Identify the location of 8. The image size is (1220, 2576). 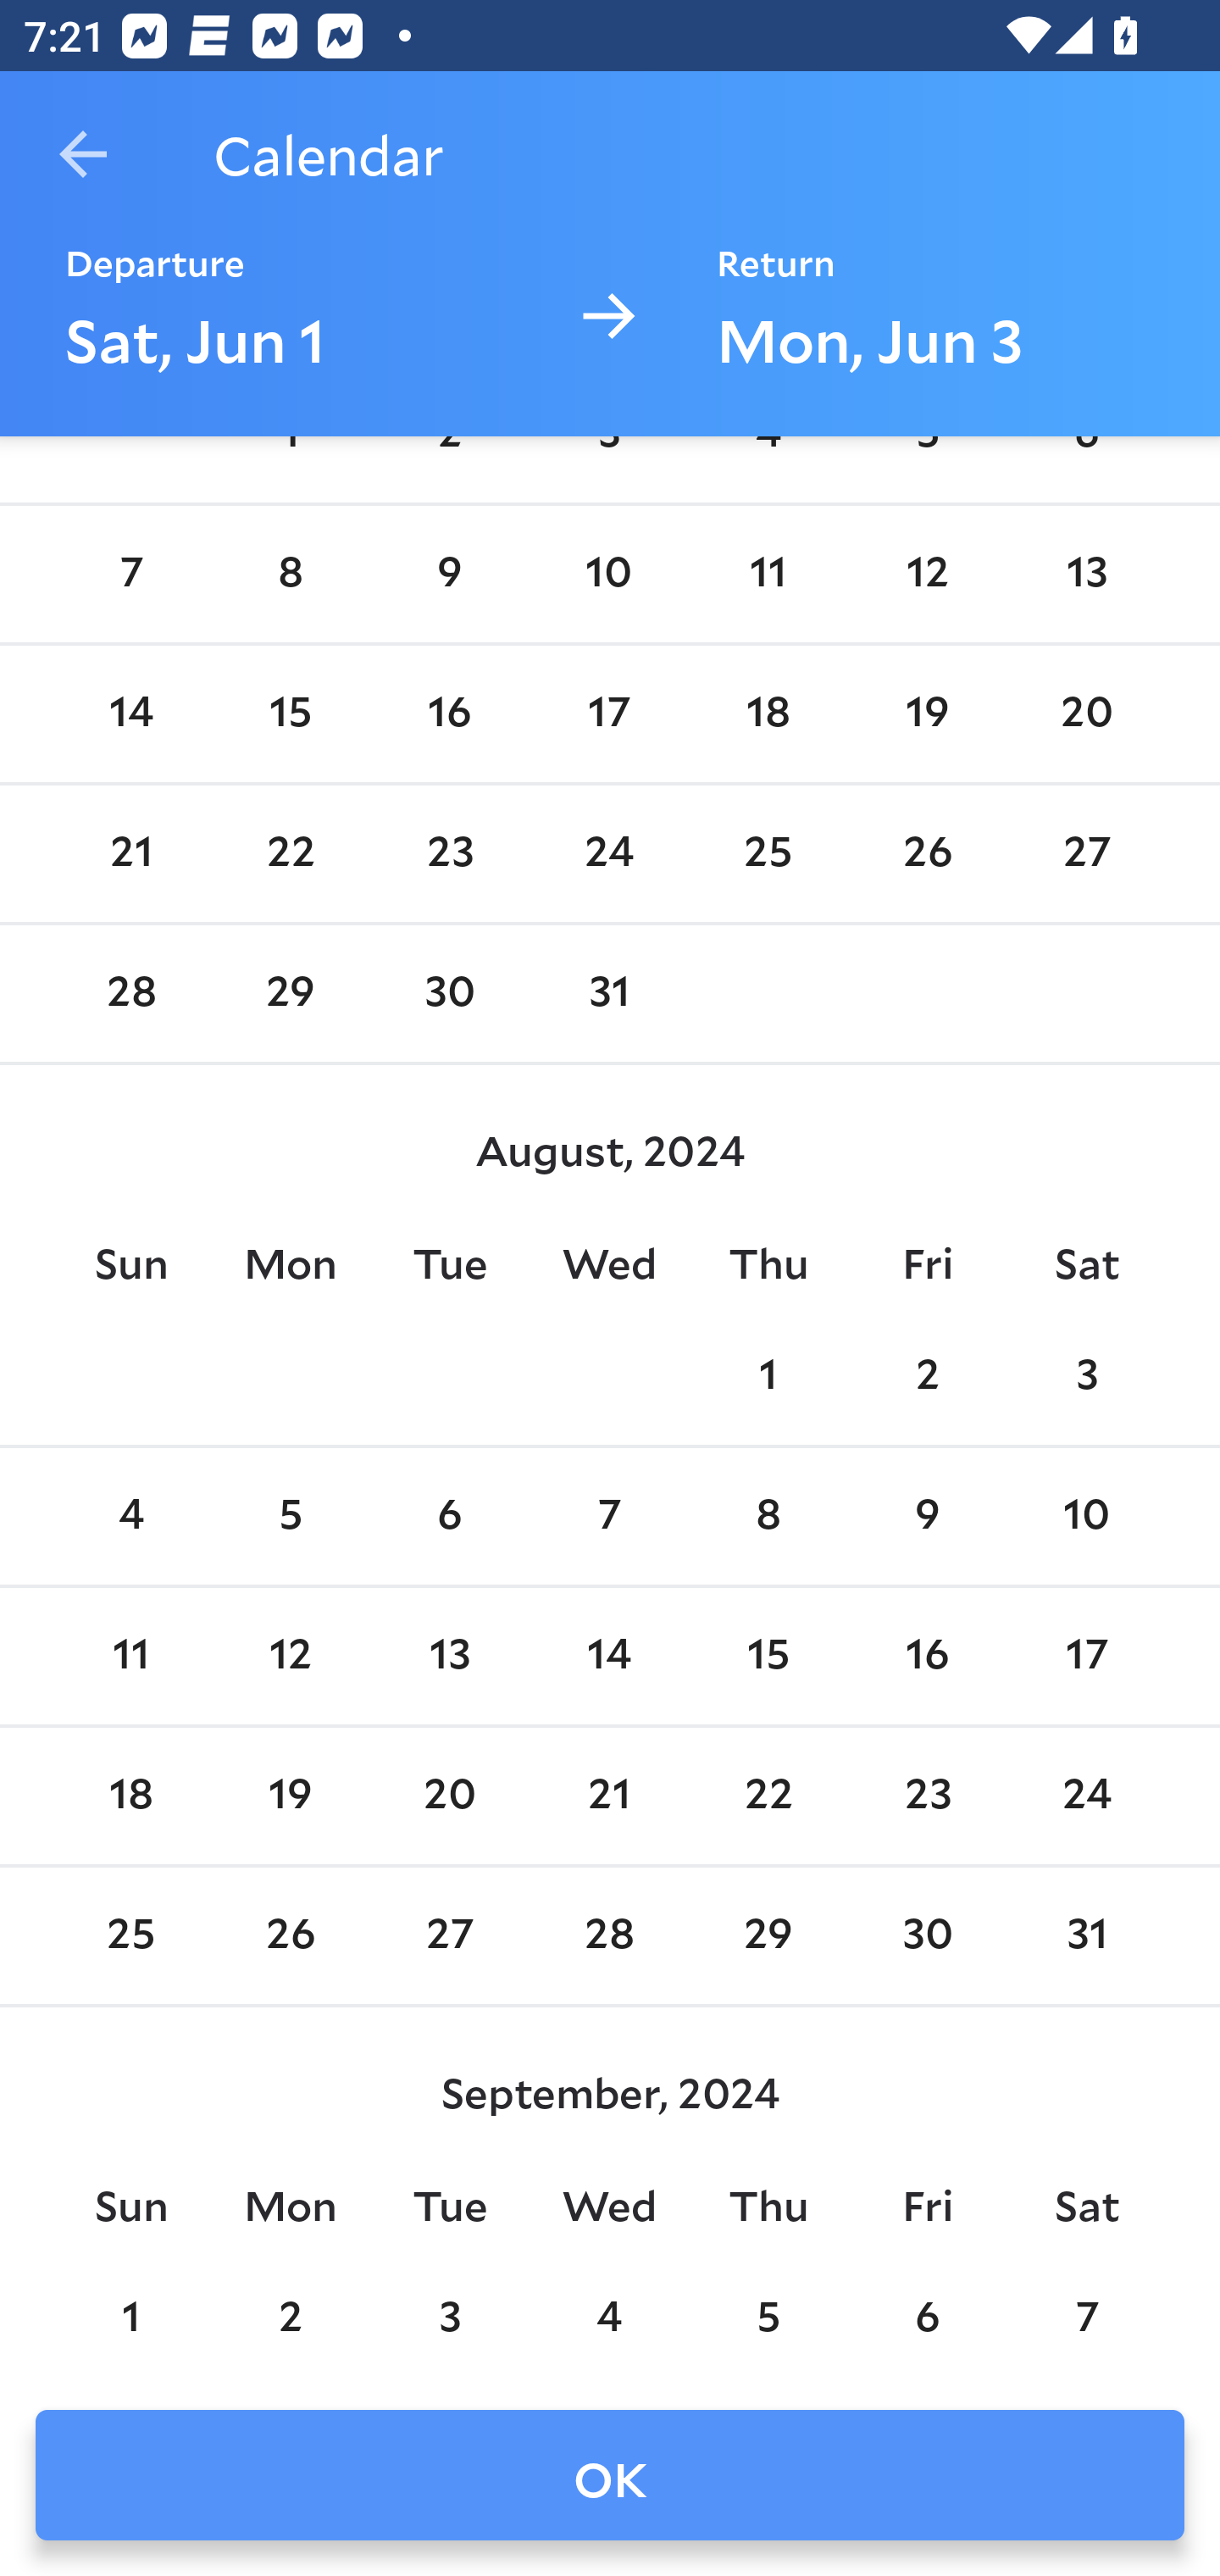
(291, 575).